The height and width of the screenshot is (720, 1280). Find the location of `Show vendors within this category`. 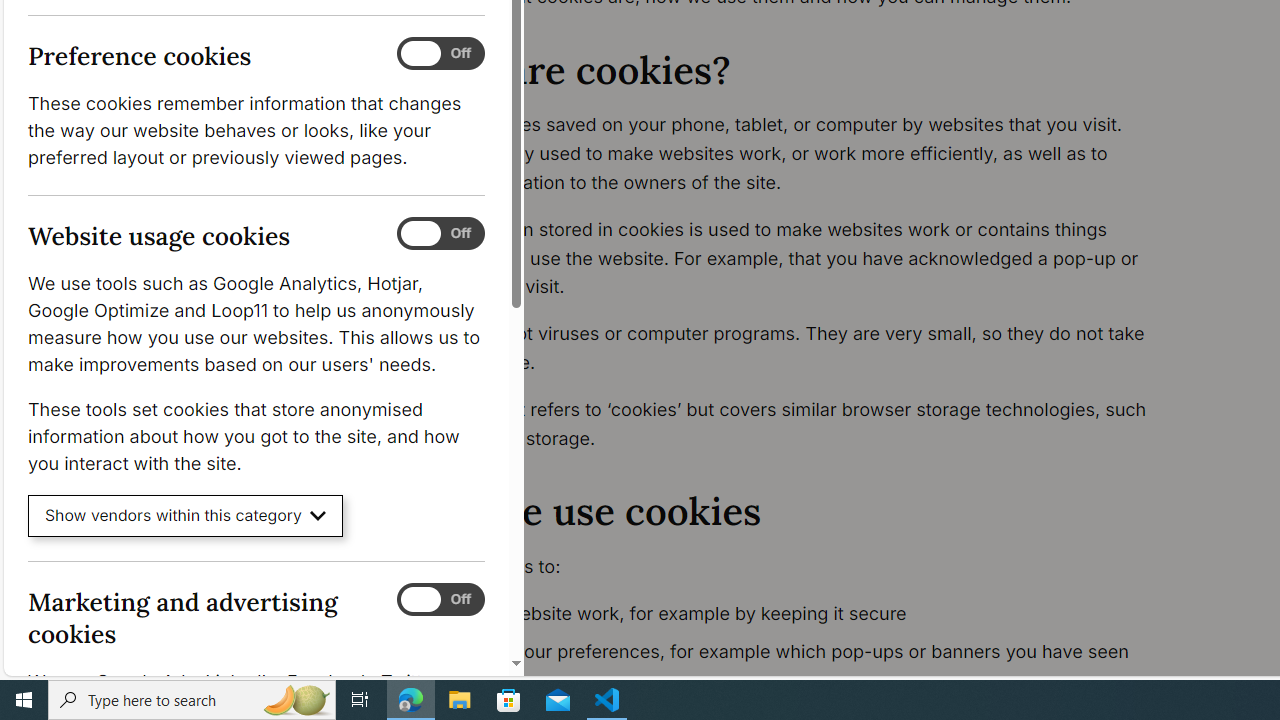

Show vendors within this category is located at coordinates (186, 516).